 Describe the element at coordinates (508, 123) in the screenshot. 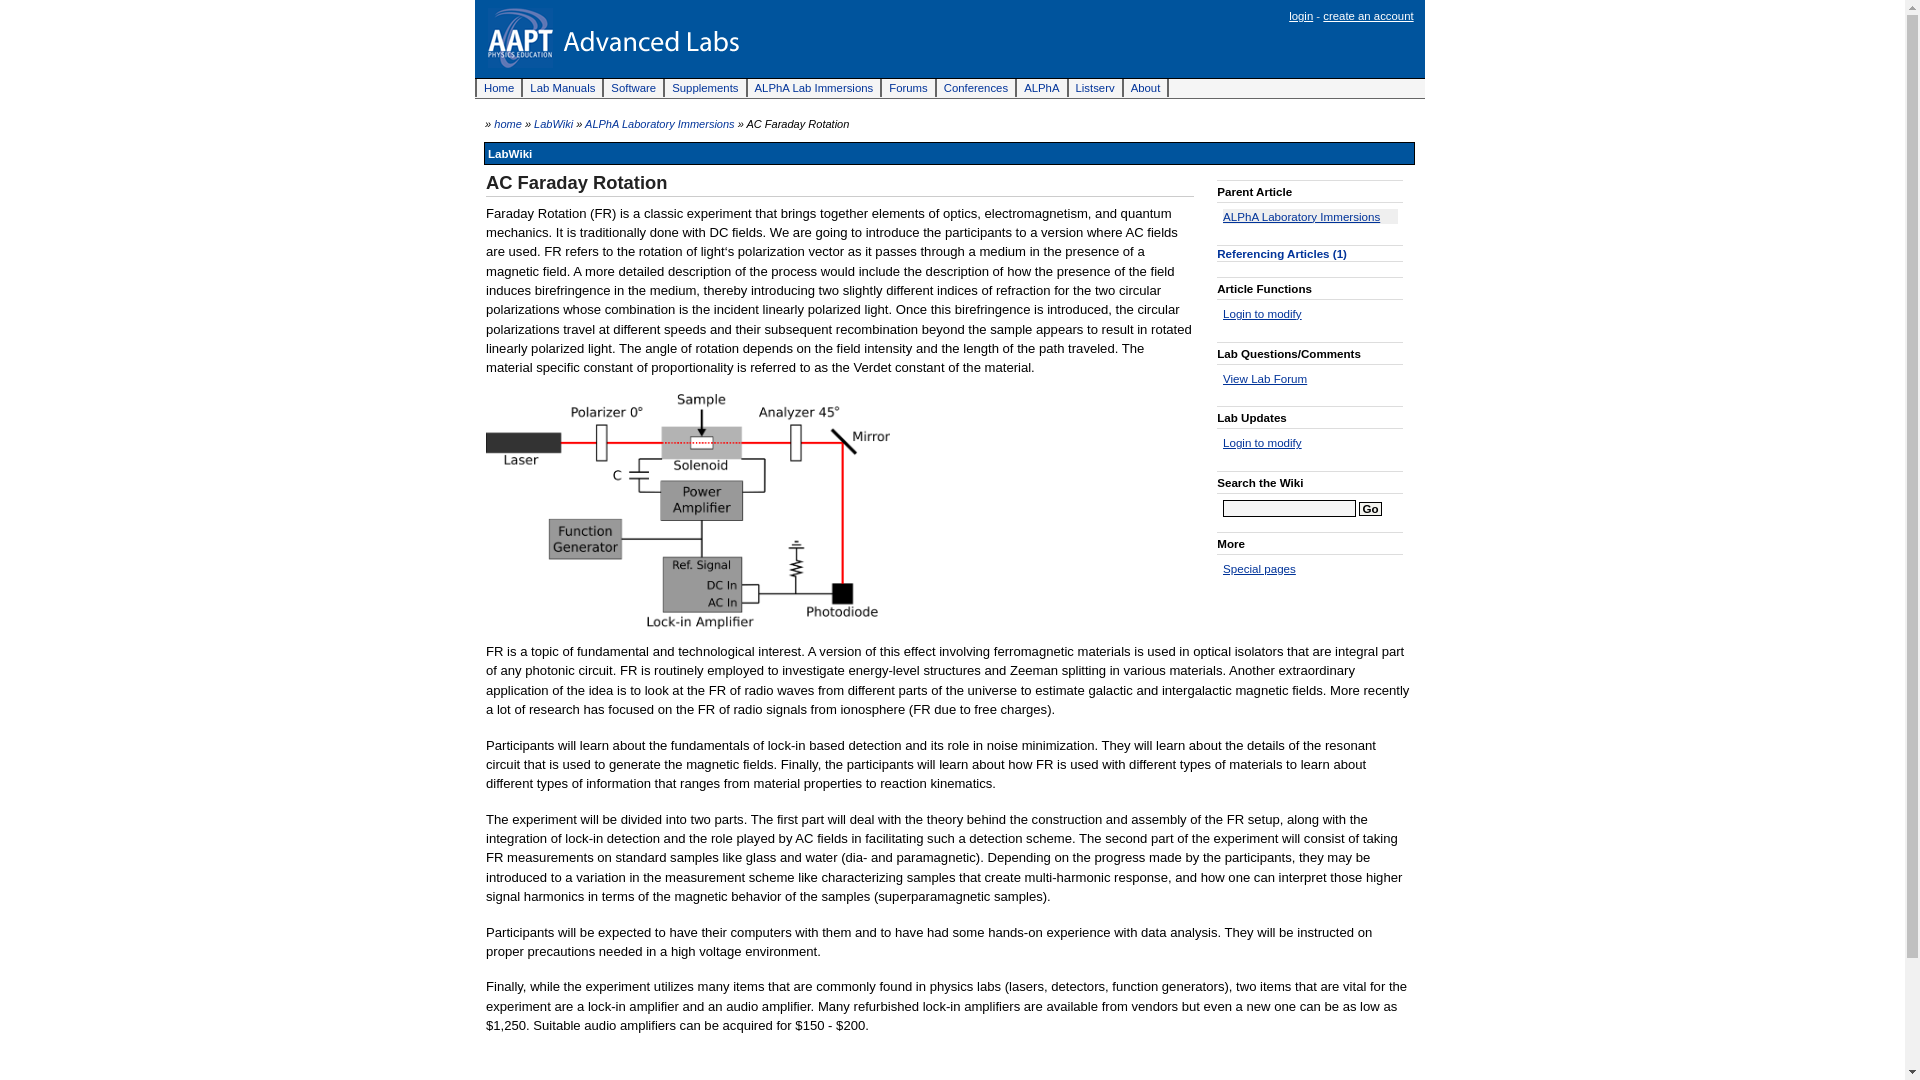

I see `home` at that location.